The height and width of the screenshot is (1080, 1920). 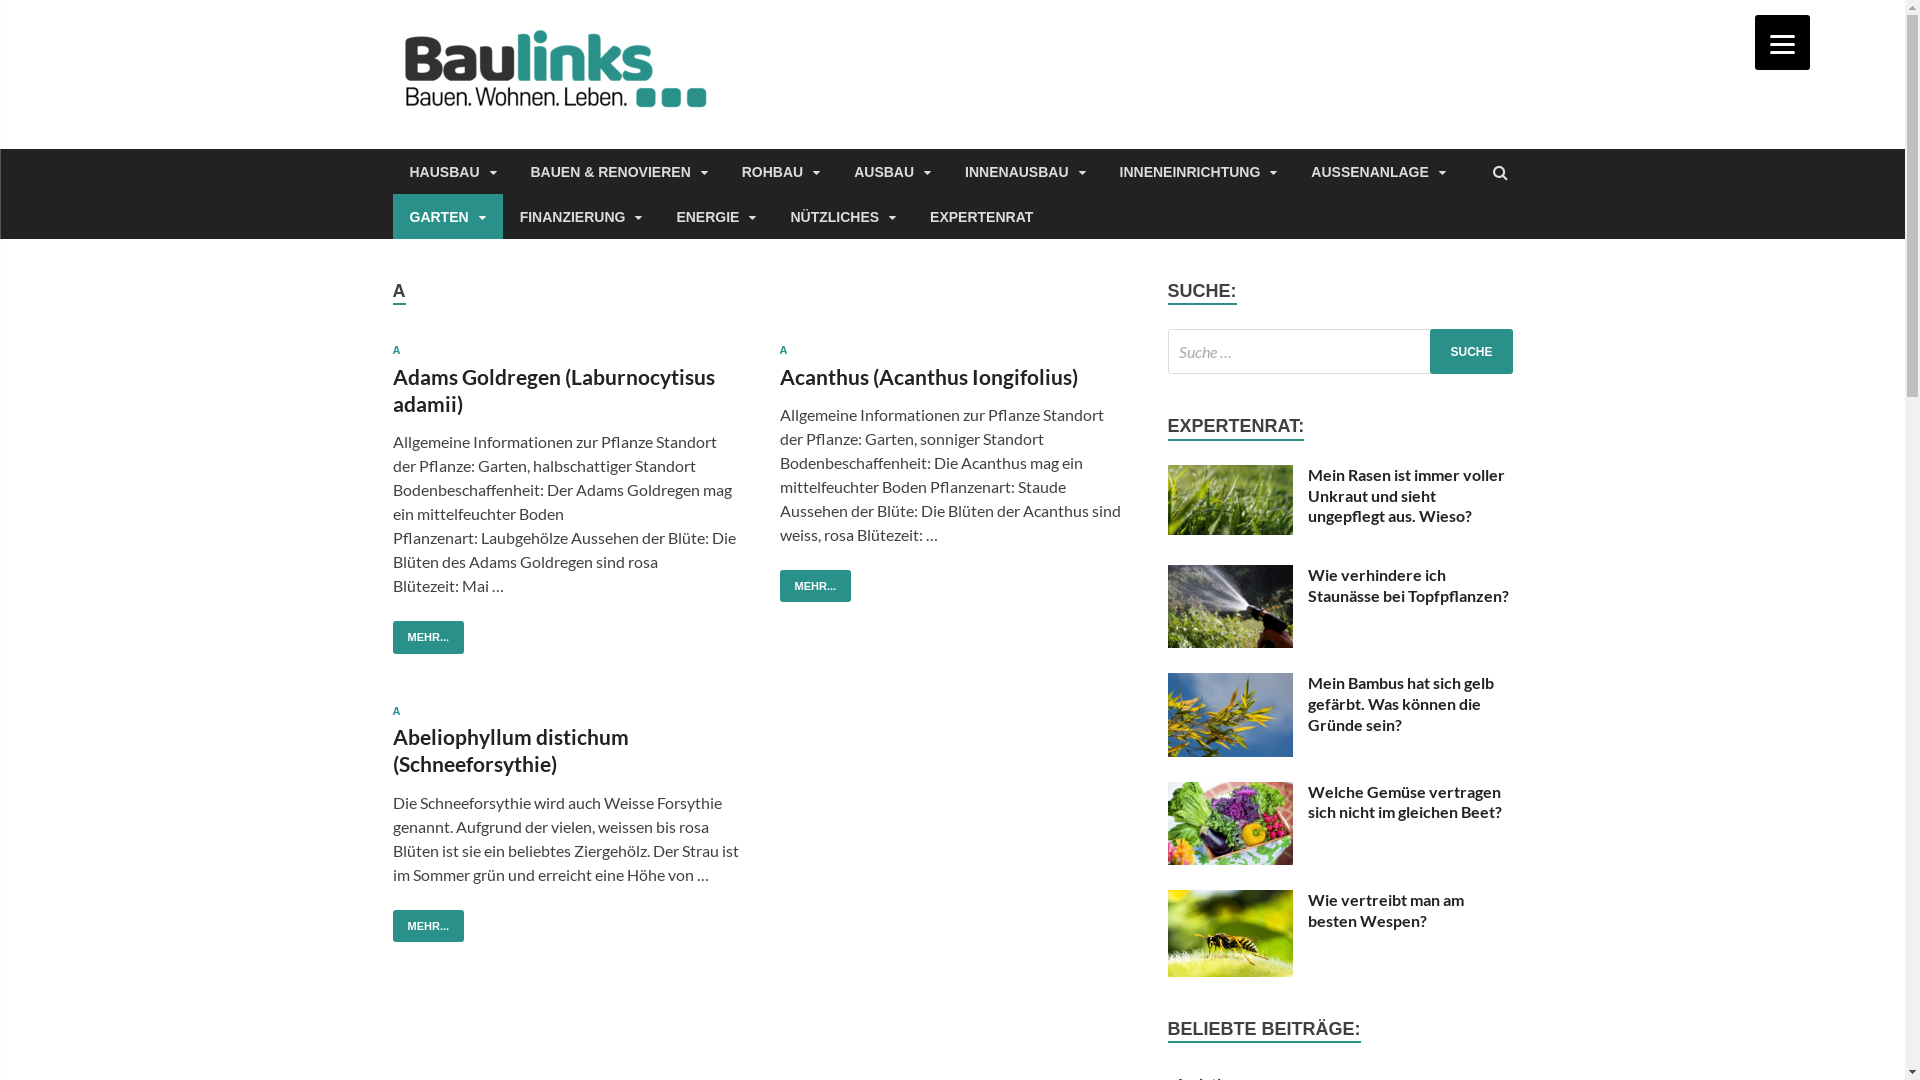 I want to click on A, so click(x=396, y=350).